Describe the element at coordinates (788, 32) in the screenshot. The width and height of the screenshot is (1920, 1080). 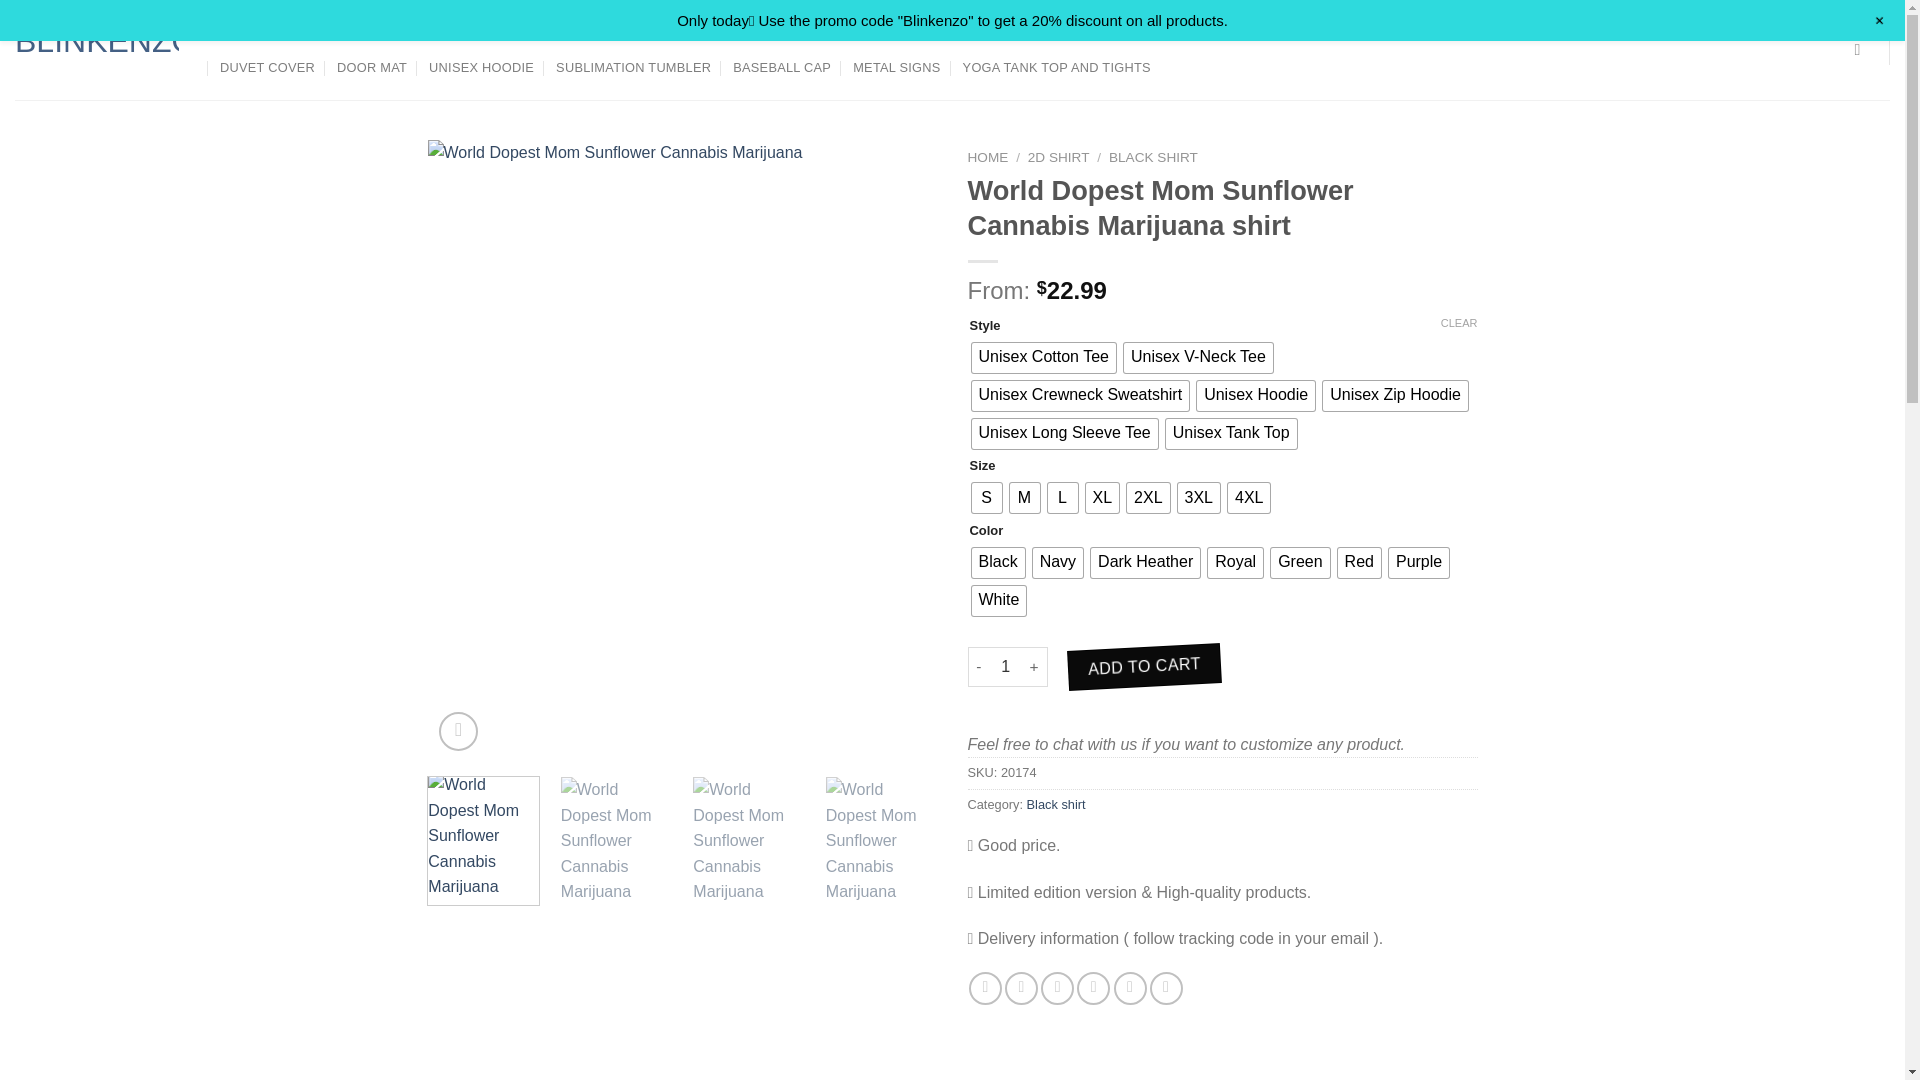
I see `BEACH SHIRT AND SWIM TRUNK` at that location.